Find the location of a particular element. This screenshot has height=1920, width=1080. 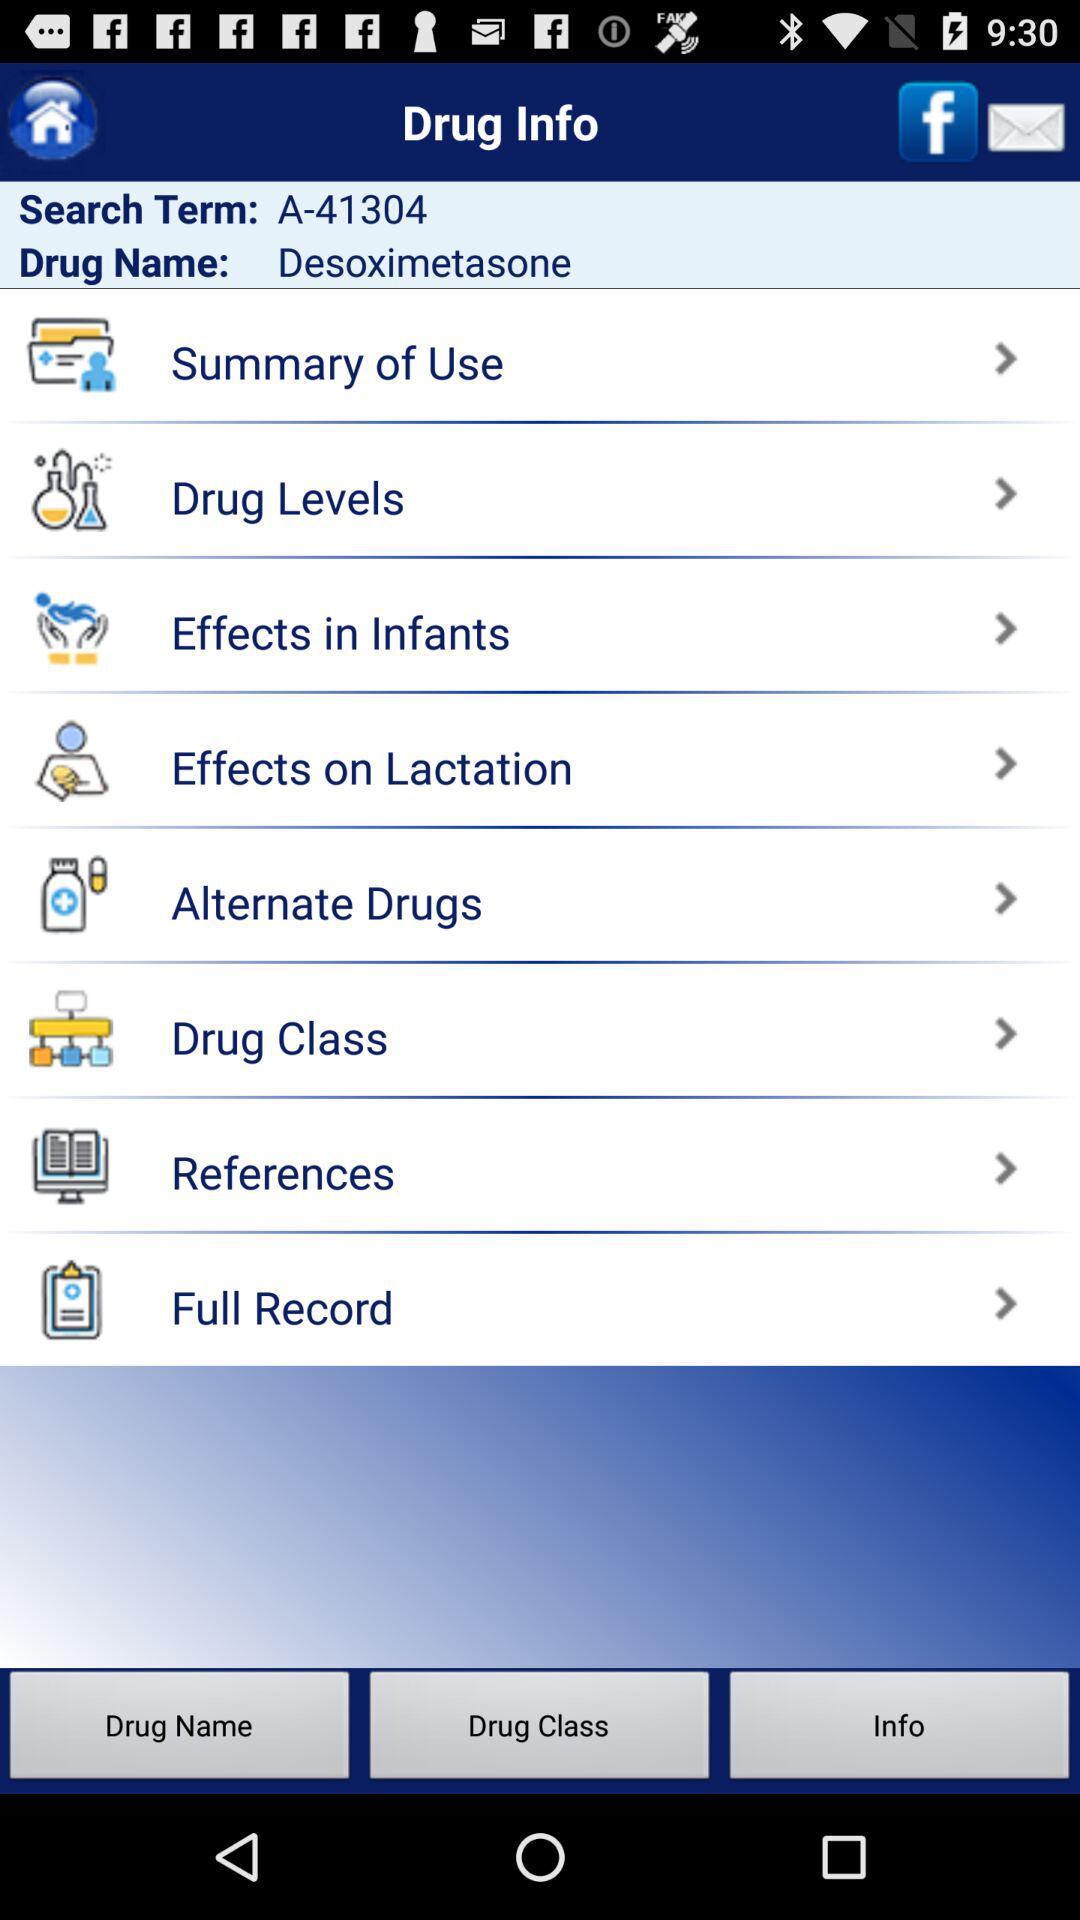

record is located at coordinates (71, 1299).